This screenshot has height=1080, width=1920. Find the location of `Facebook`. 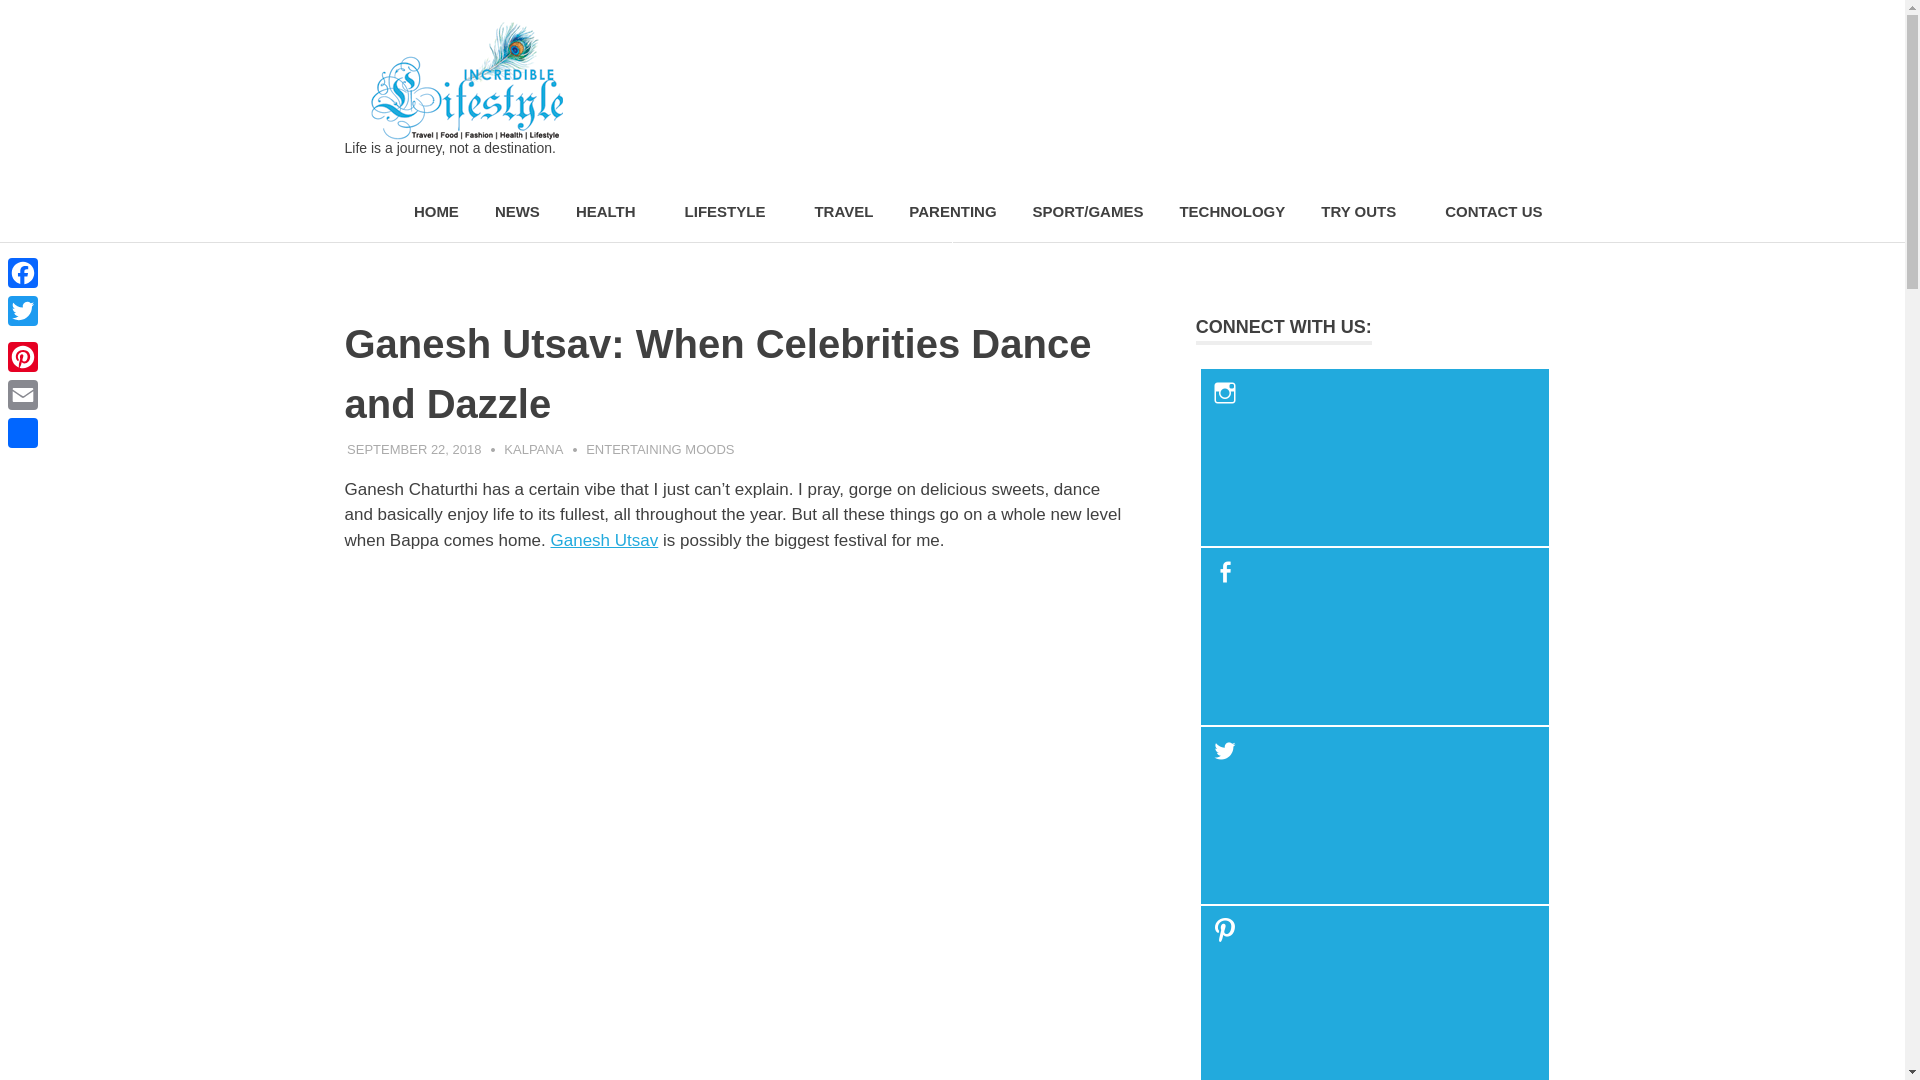

Facebook is located at coordinates (22, 272).